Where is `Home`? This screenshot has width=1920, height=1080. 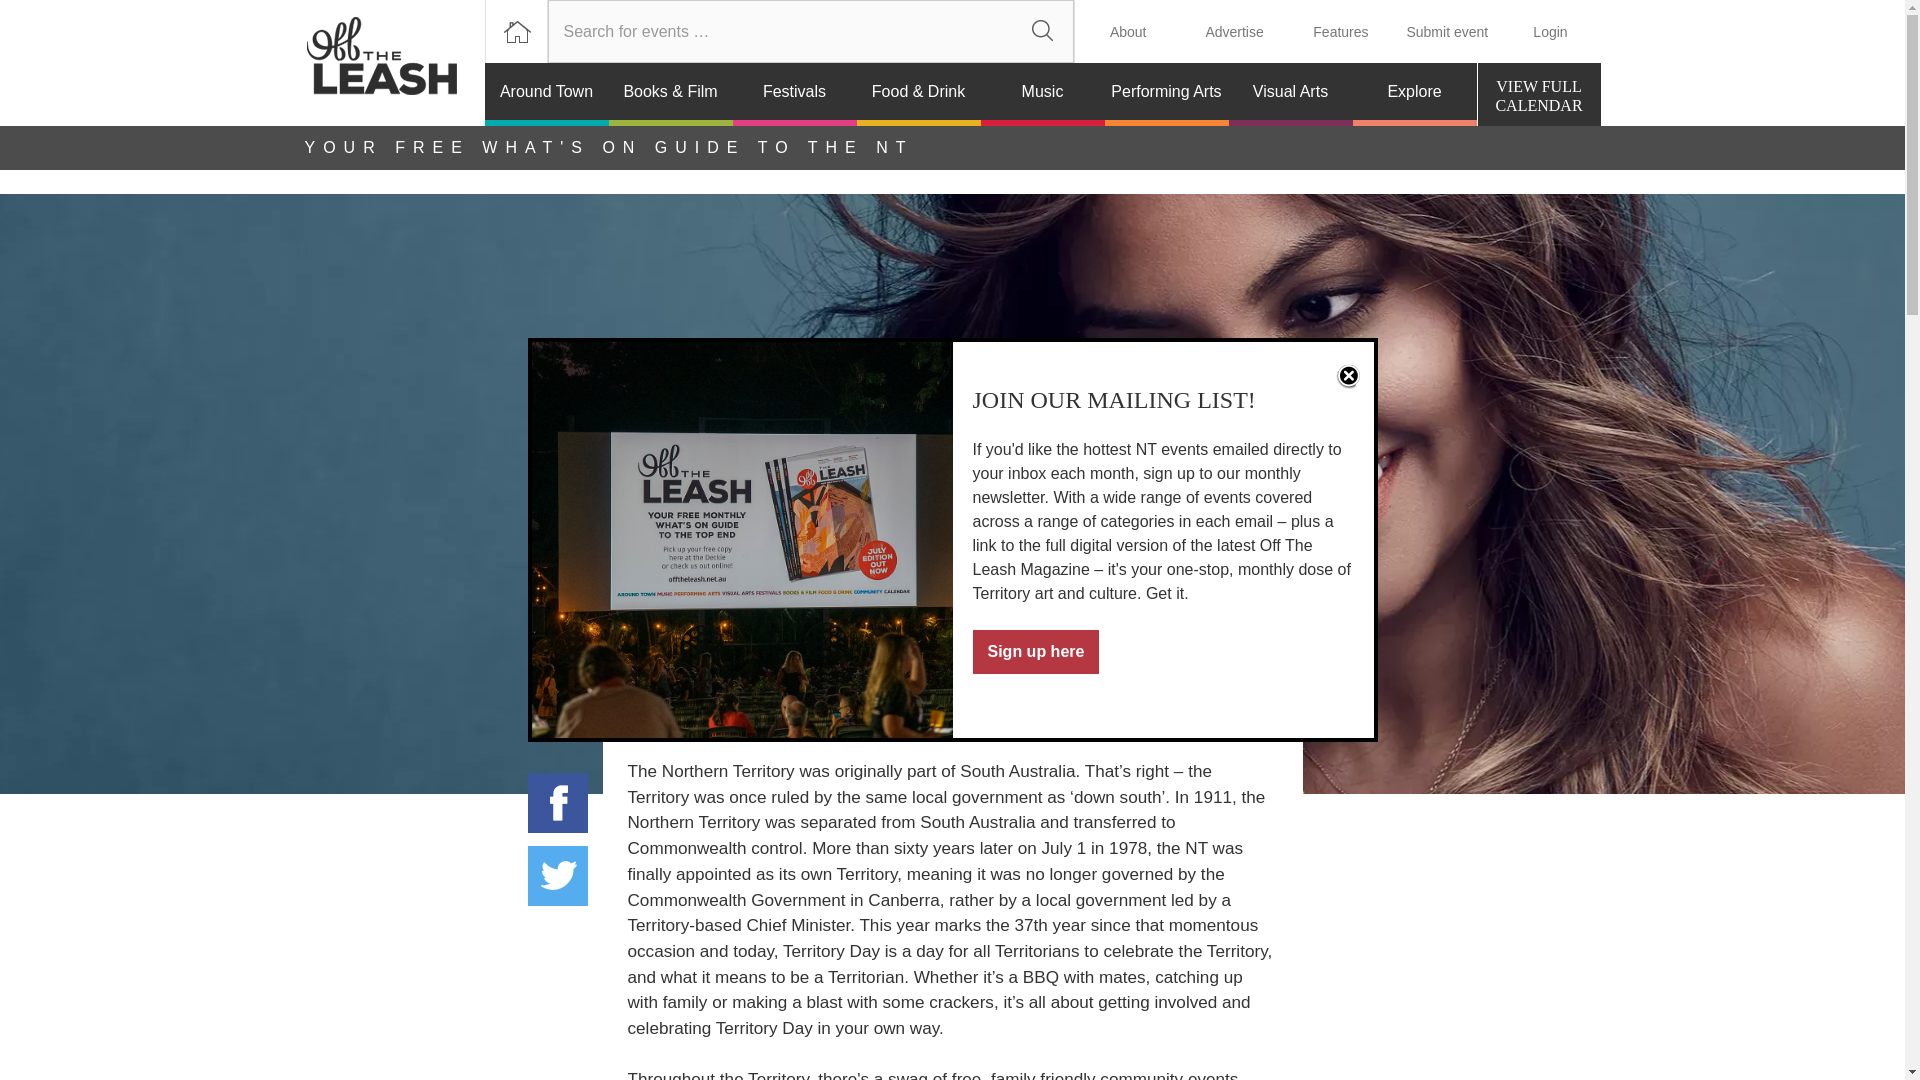 Home is located at coordinates (1042, 31).